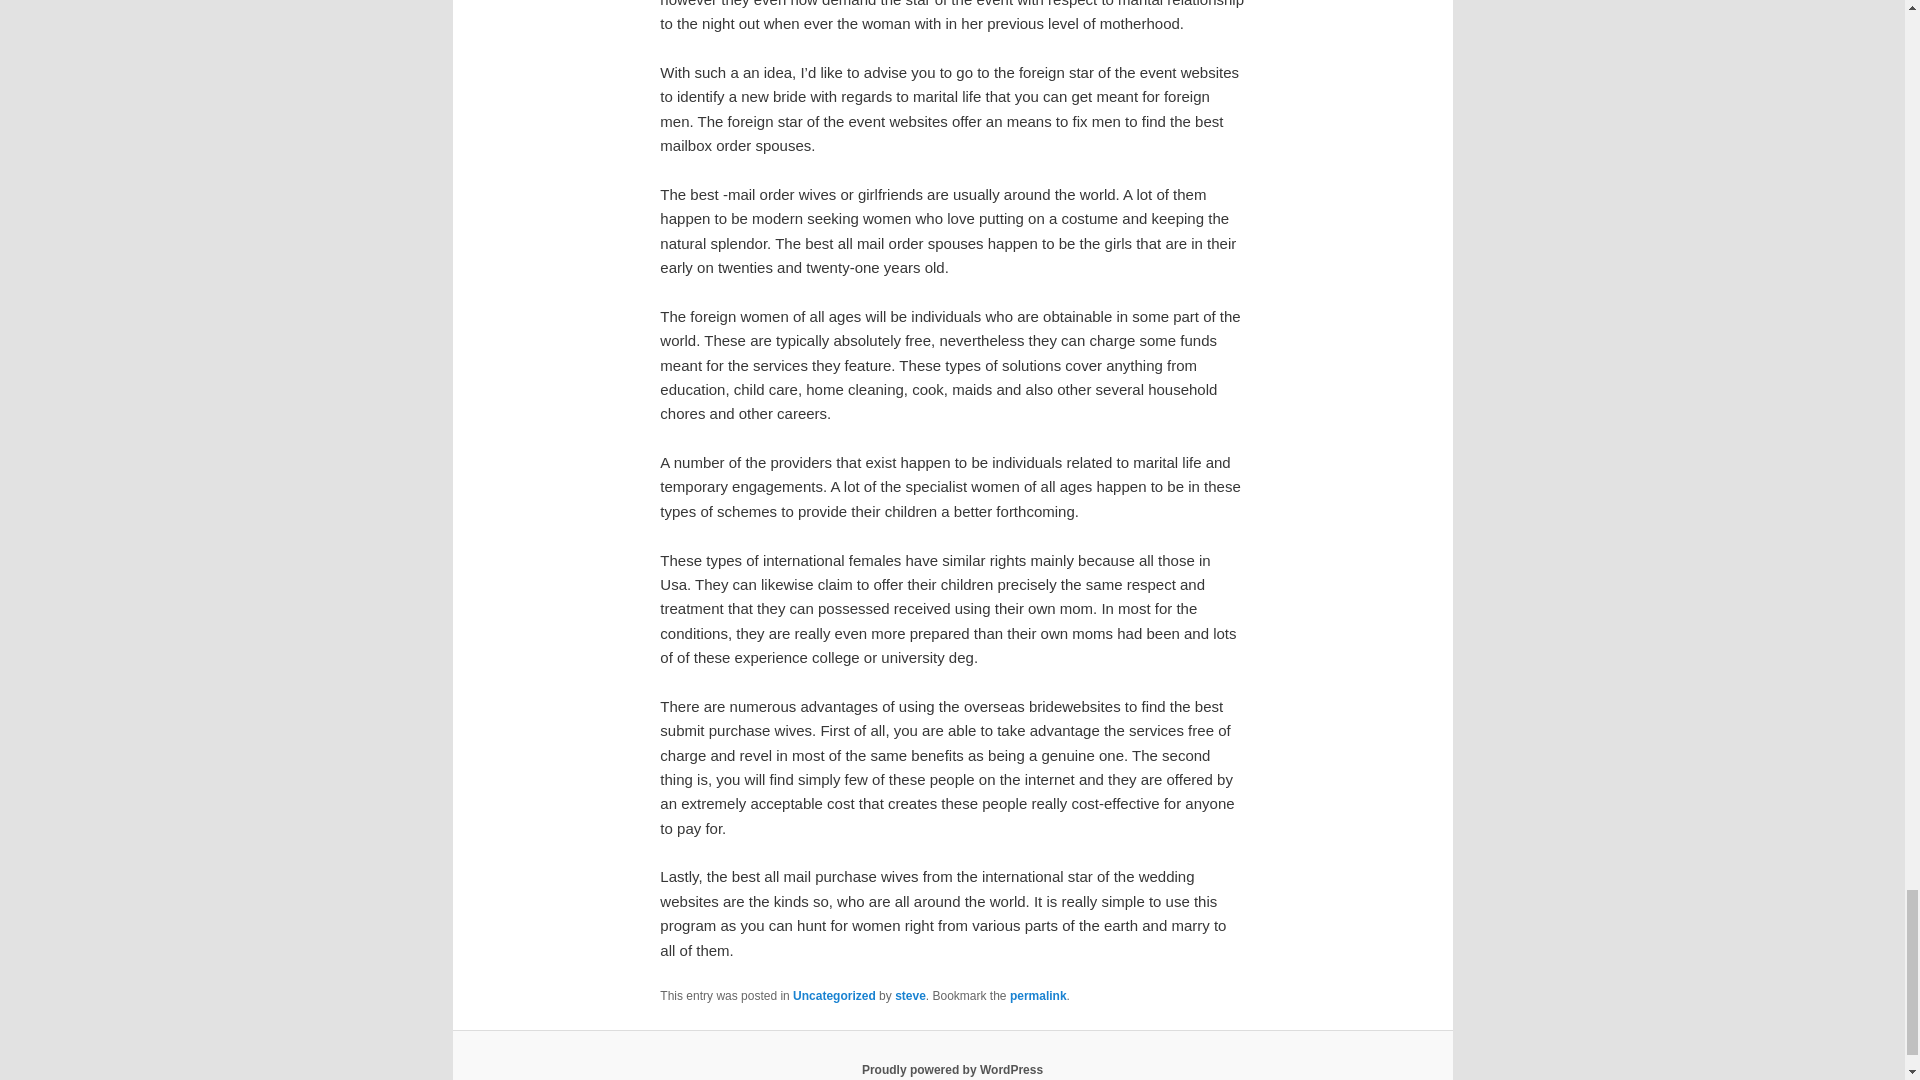 Image resolution: width=1920 pixels, height=1080 pixels. What do you see at coordinates (910, 996) in the screenshot?
I see `steve` at bounding box center [910, 996].